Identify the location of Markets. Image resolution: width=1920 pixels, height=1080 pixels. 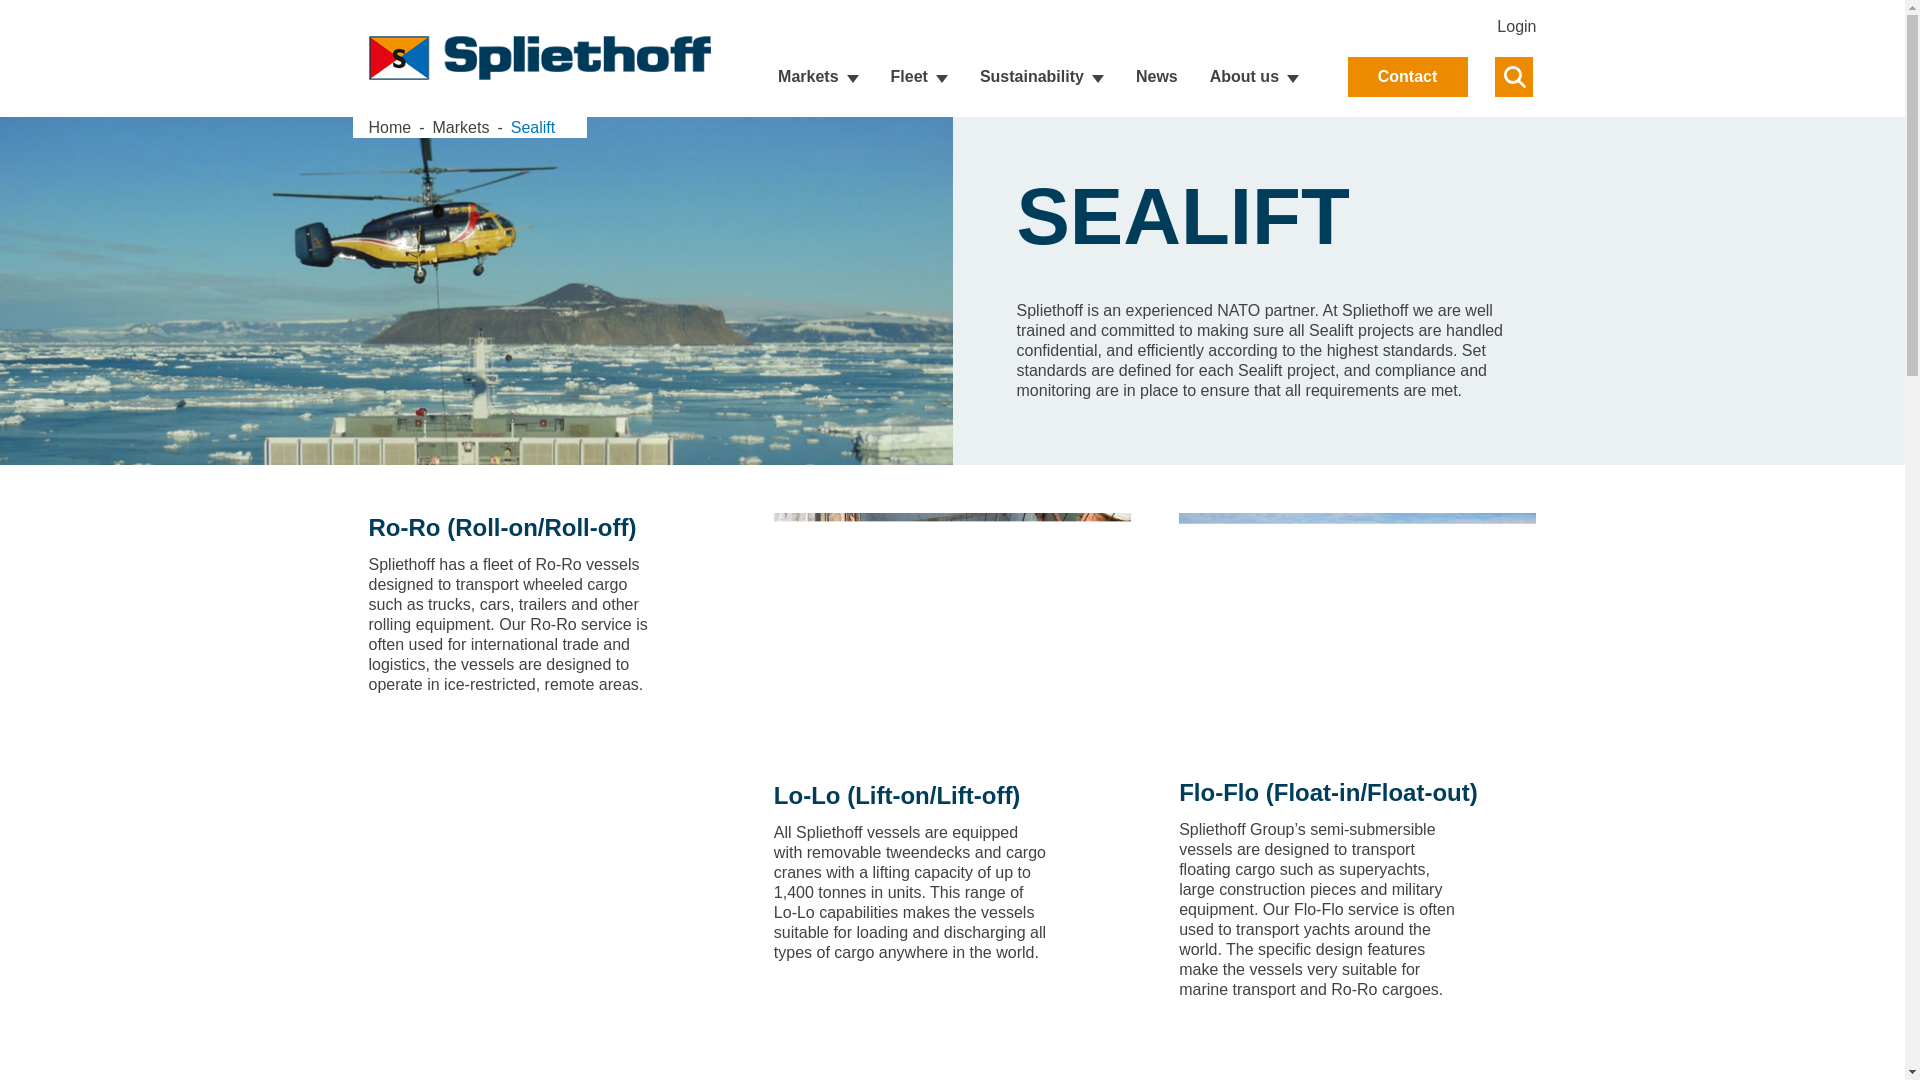
(818, 76).